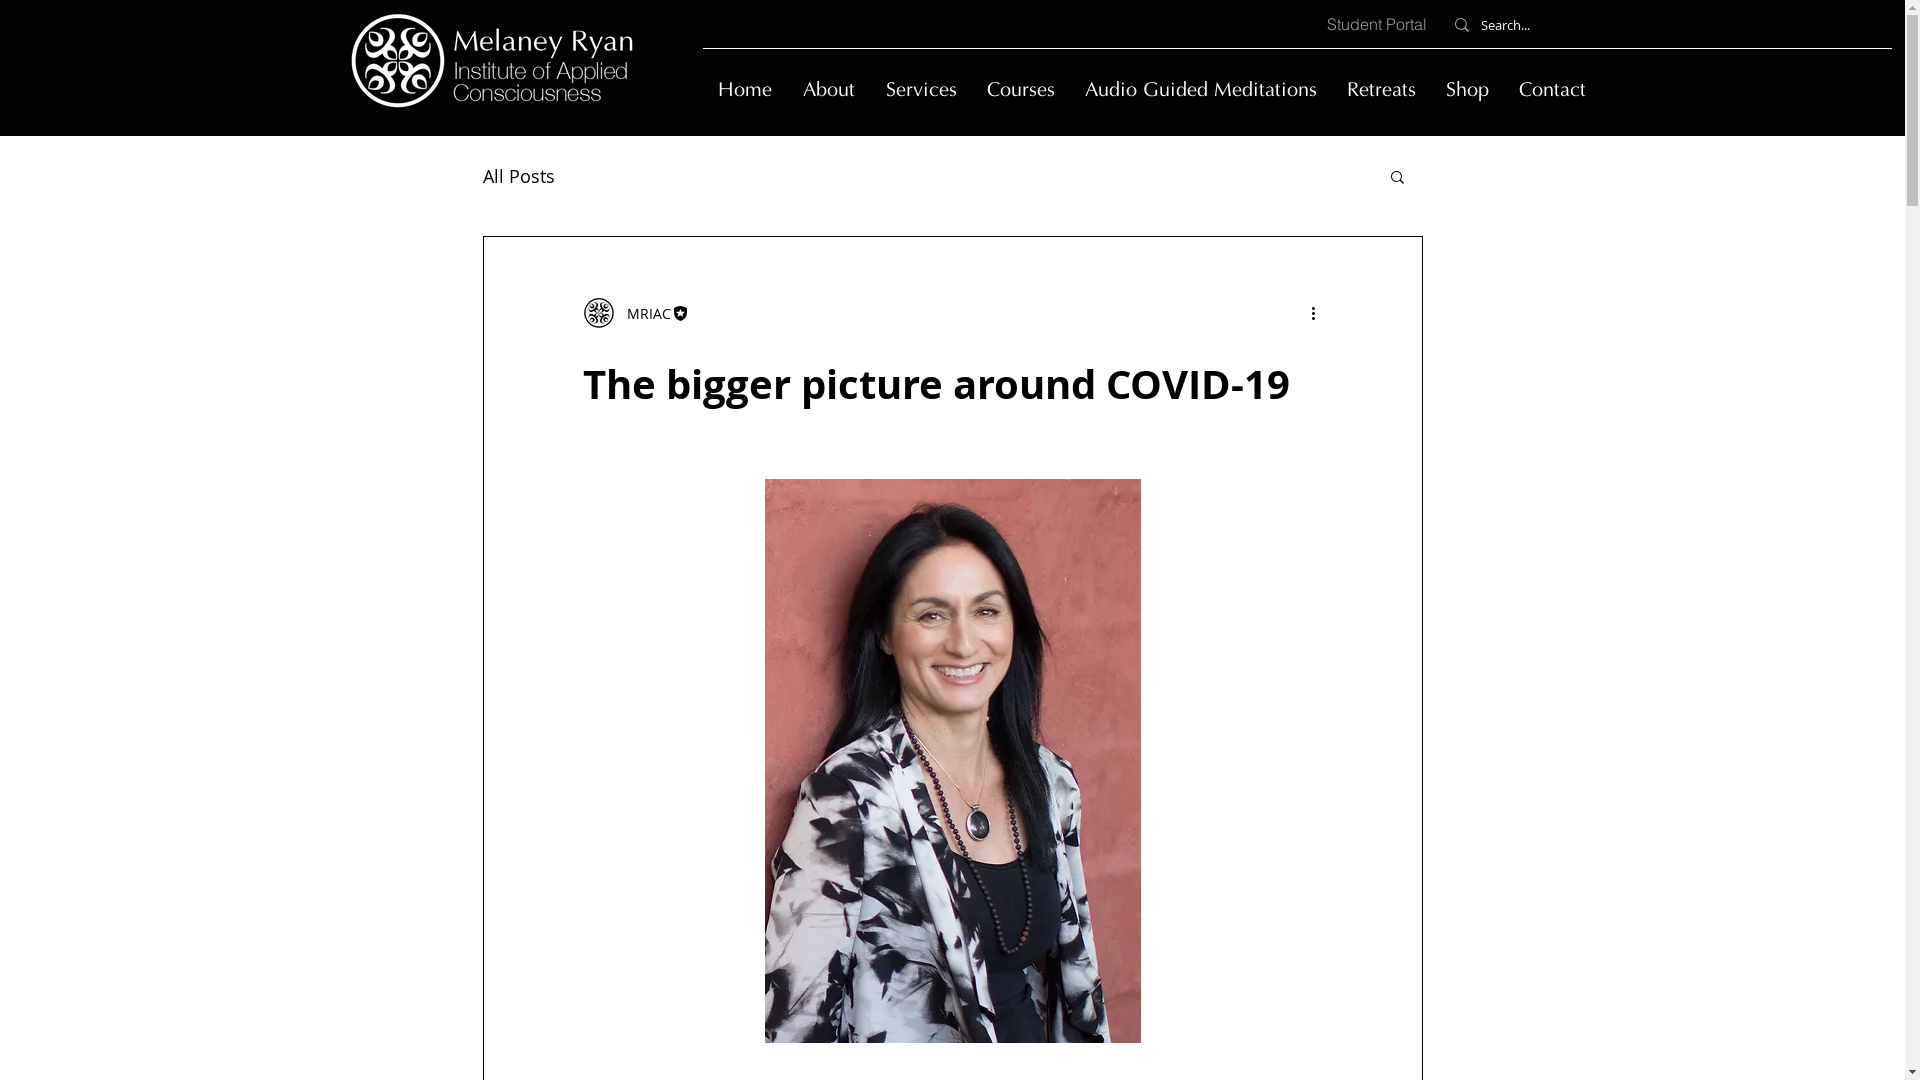 Image resolution: width=1920 pixels, height=1080 pixels. What do you see at coordinates (1376, 24) in the screenshot?
I see `Student Portal` at bounding box center [1376, 24].